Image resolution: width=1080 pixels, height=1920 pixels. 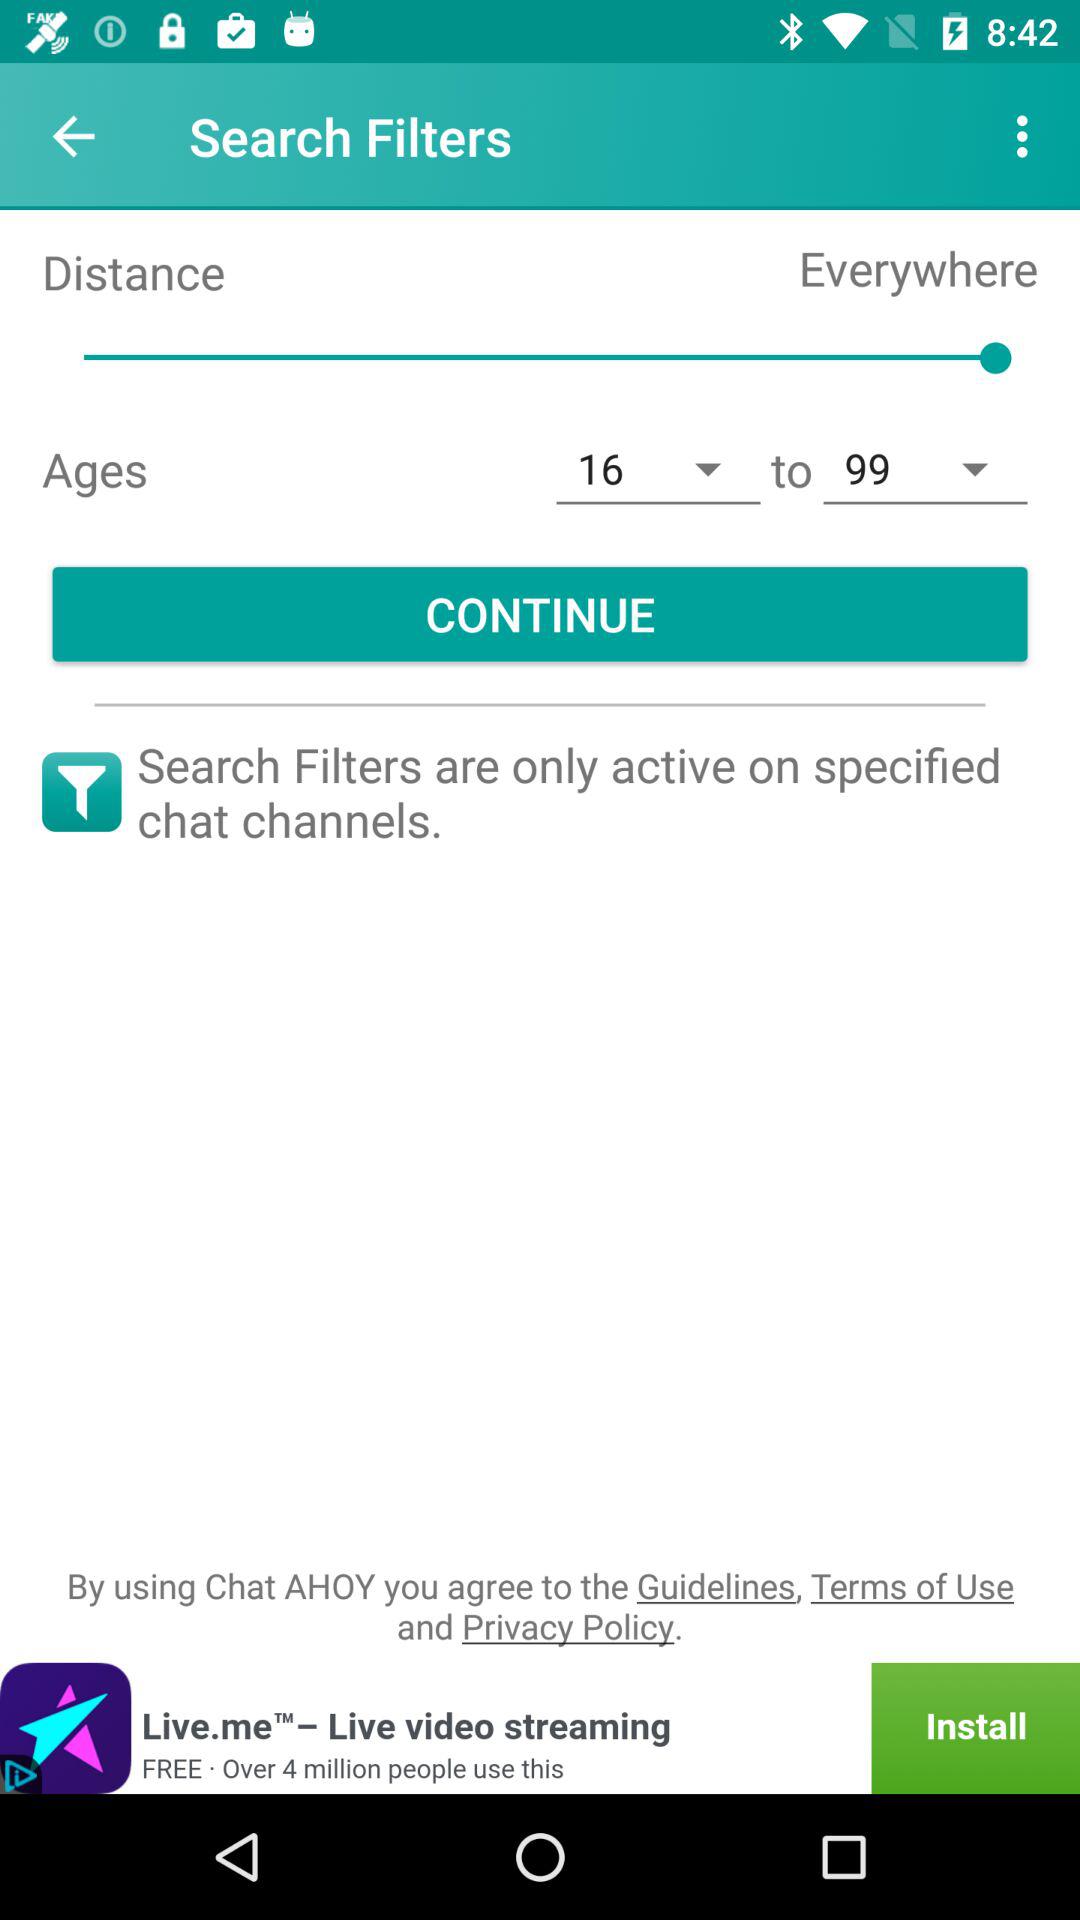 What do you see at coordinates (540, 1606) in the screenshot?
I see `choose the by using chat` at bounding box center [540, 1606].